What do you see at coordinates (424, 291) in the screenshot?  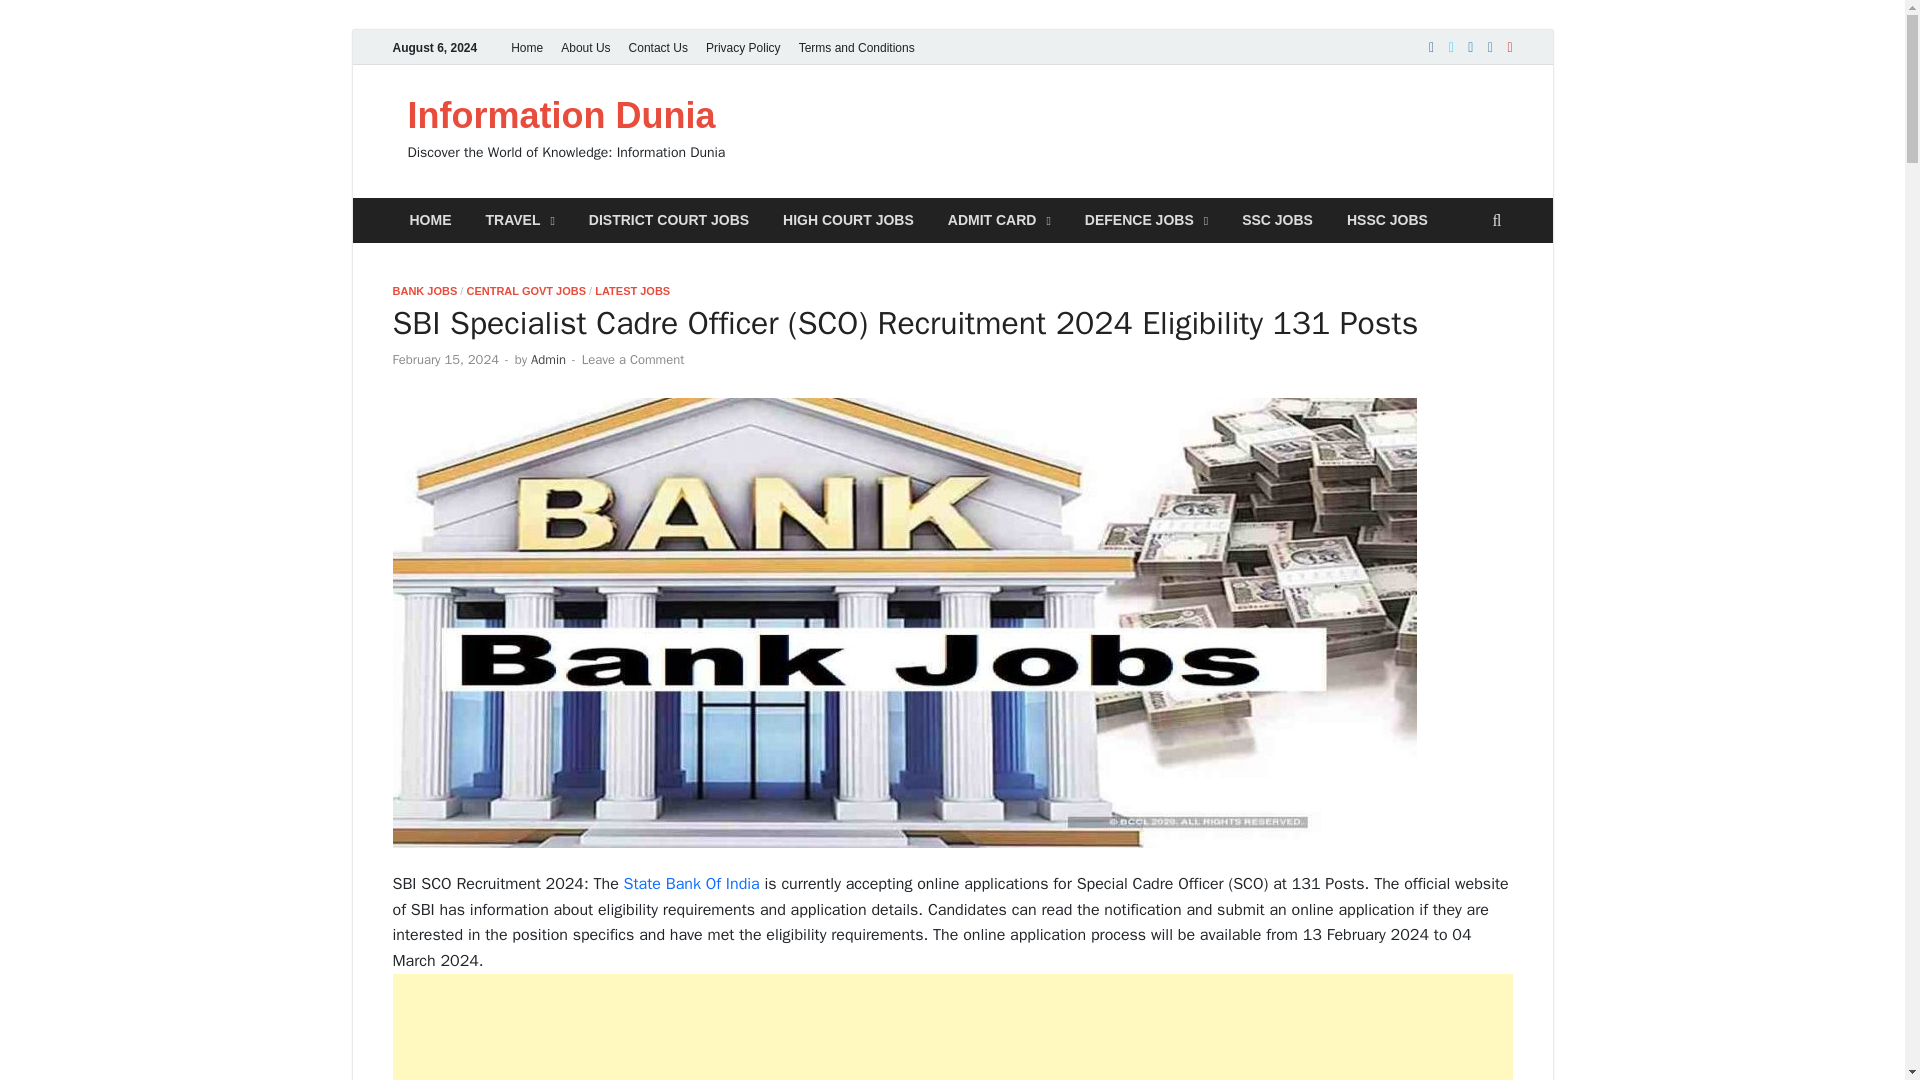 I see `BANK JOBS` at bounding box center [424, 291].